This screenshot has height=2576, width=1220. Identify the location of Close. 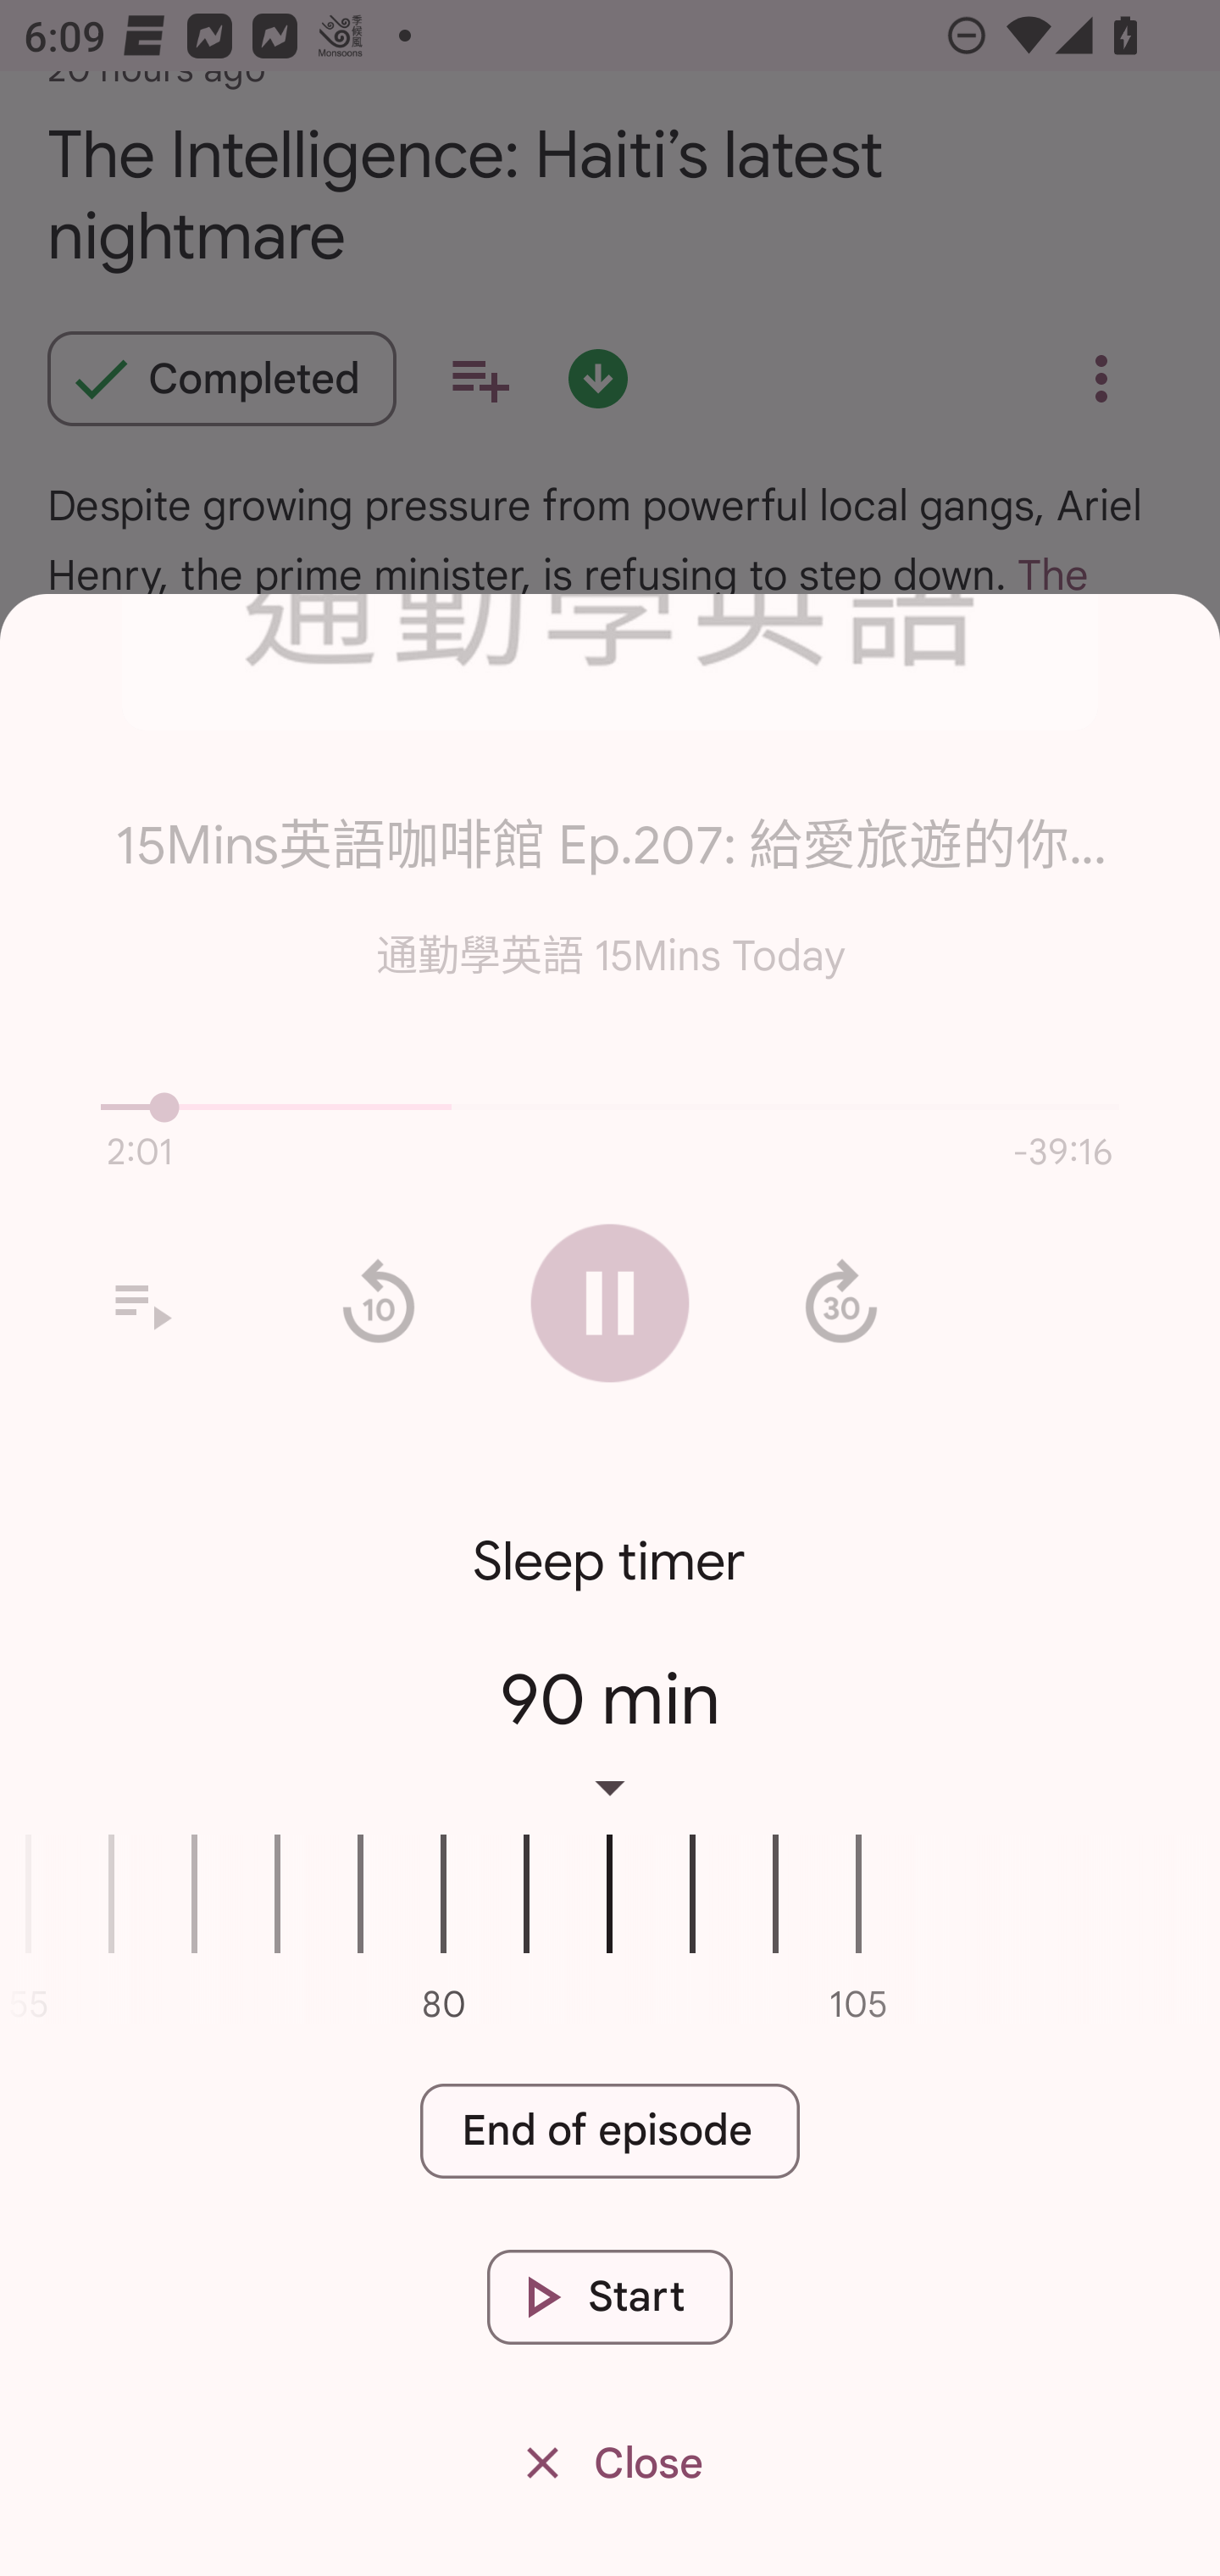
(610, 2464).